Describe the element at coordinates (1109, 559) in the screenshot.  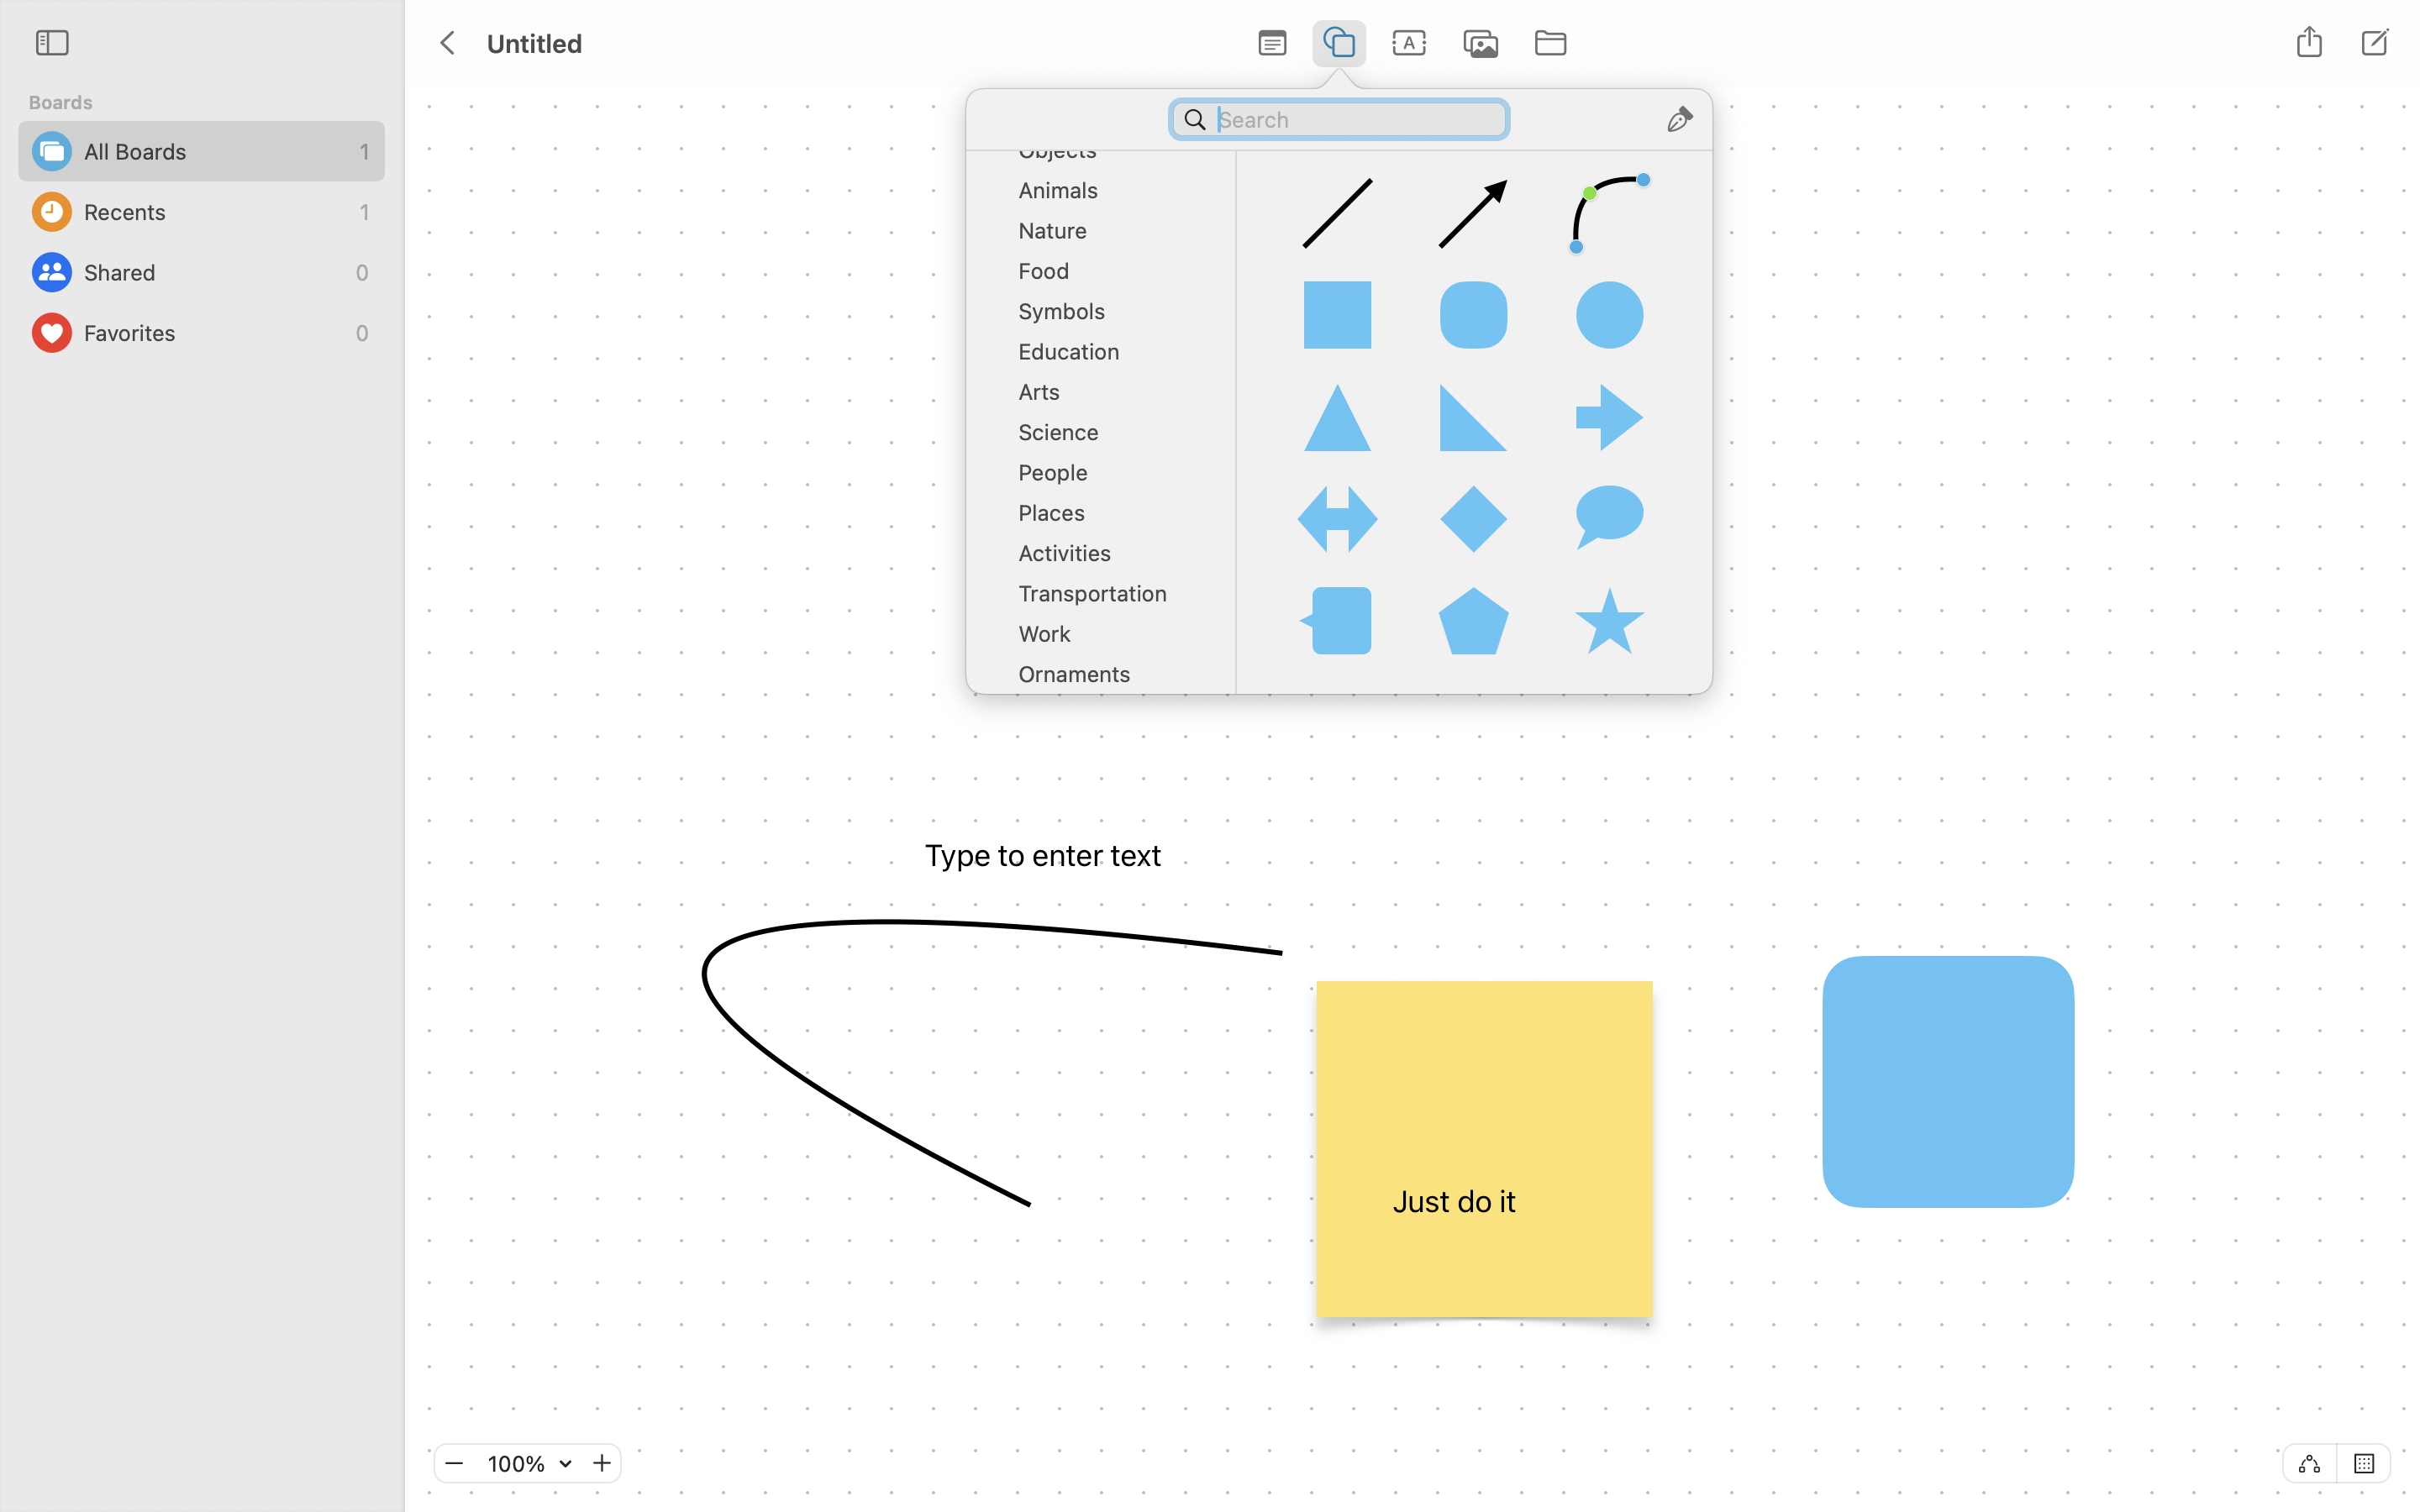
I see `Activities` at that location.